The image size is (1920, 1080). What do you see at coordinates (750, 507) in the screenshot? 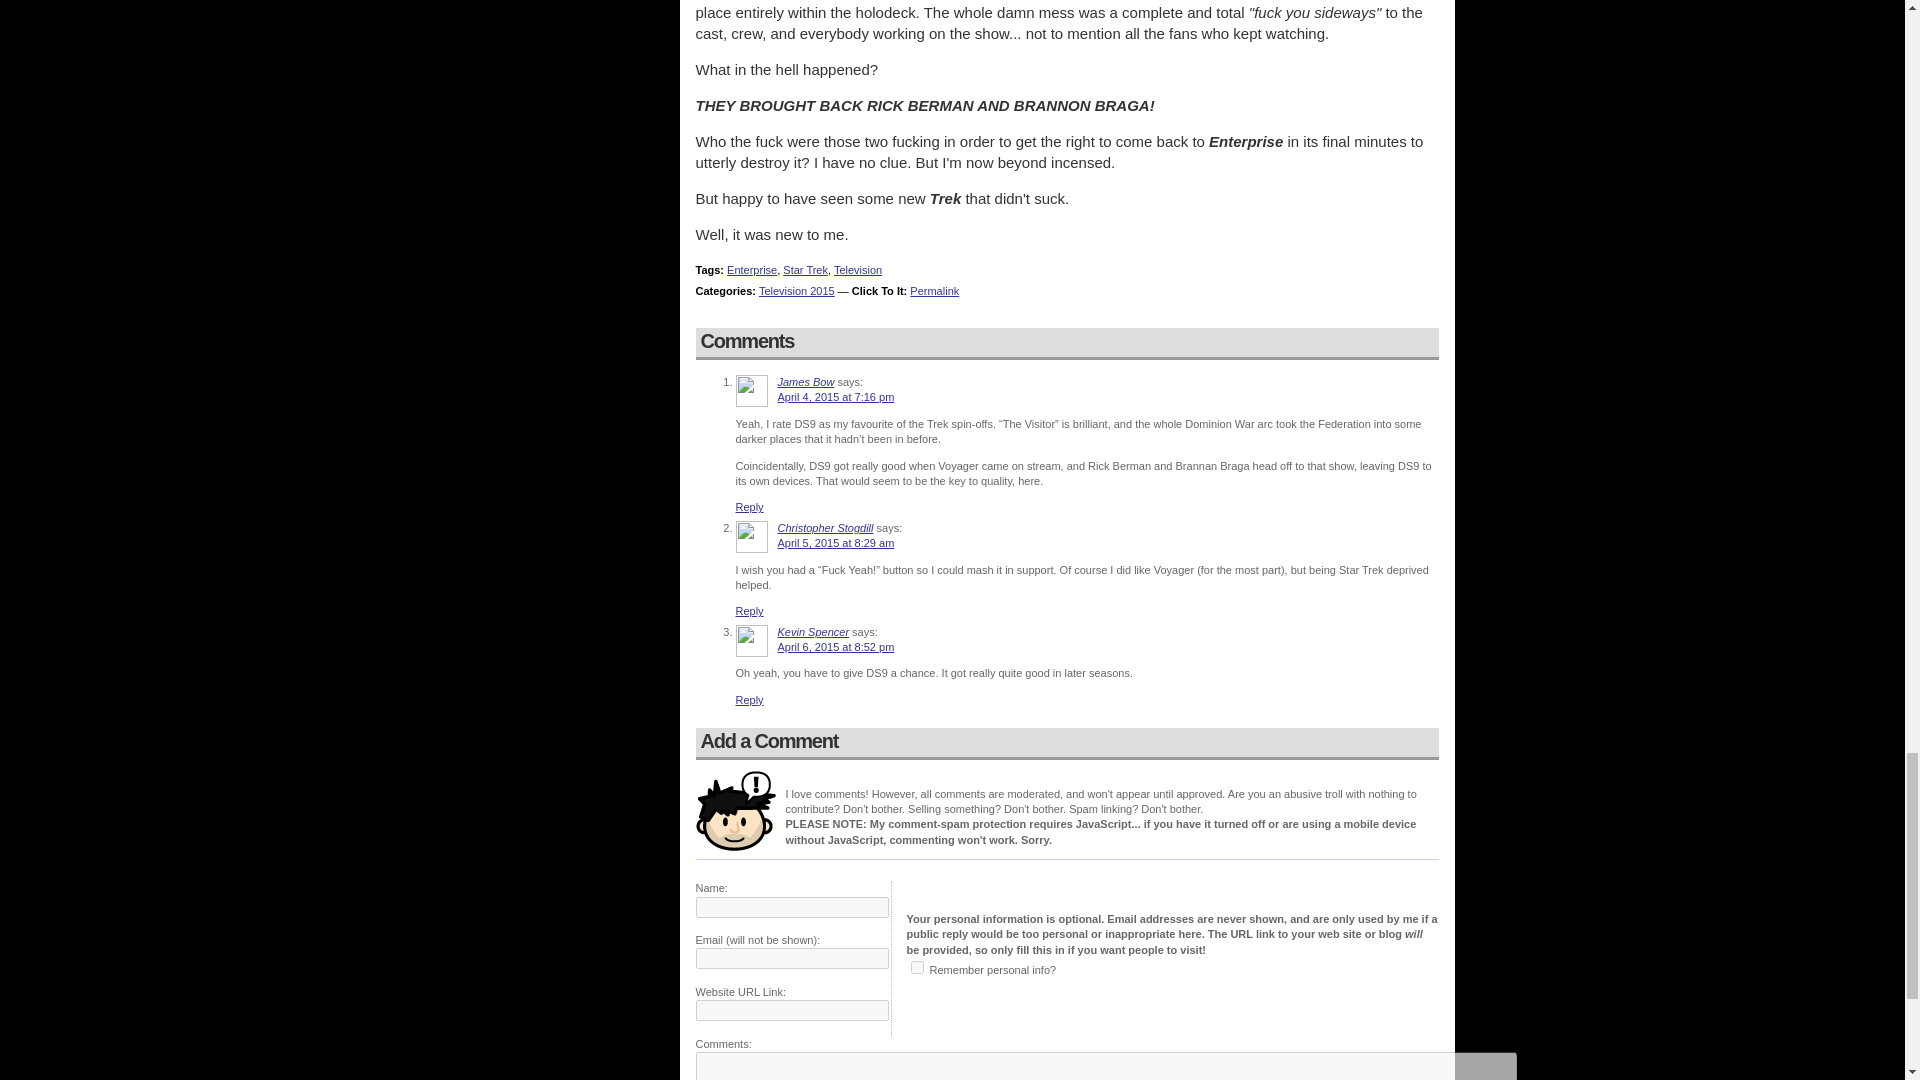
I see `Reply` at bounding box center [750, 507].